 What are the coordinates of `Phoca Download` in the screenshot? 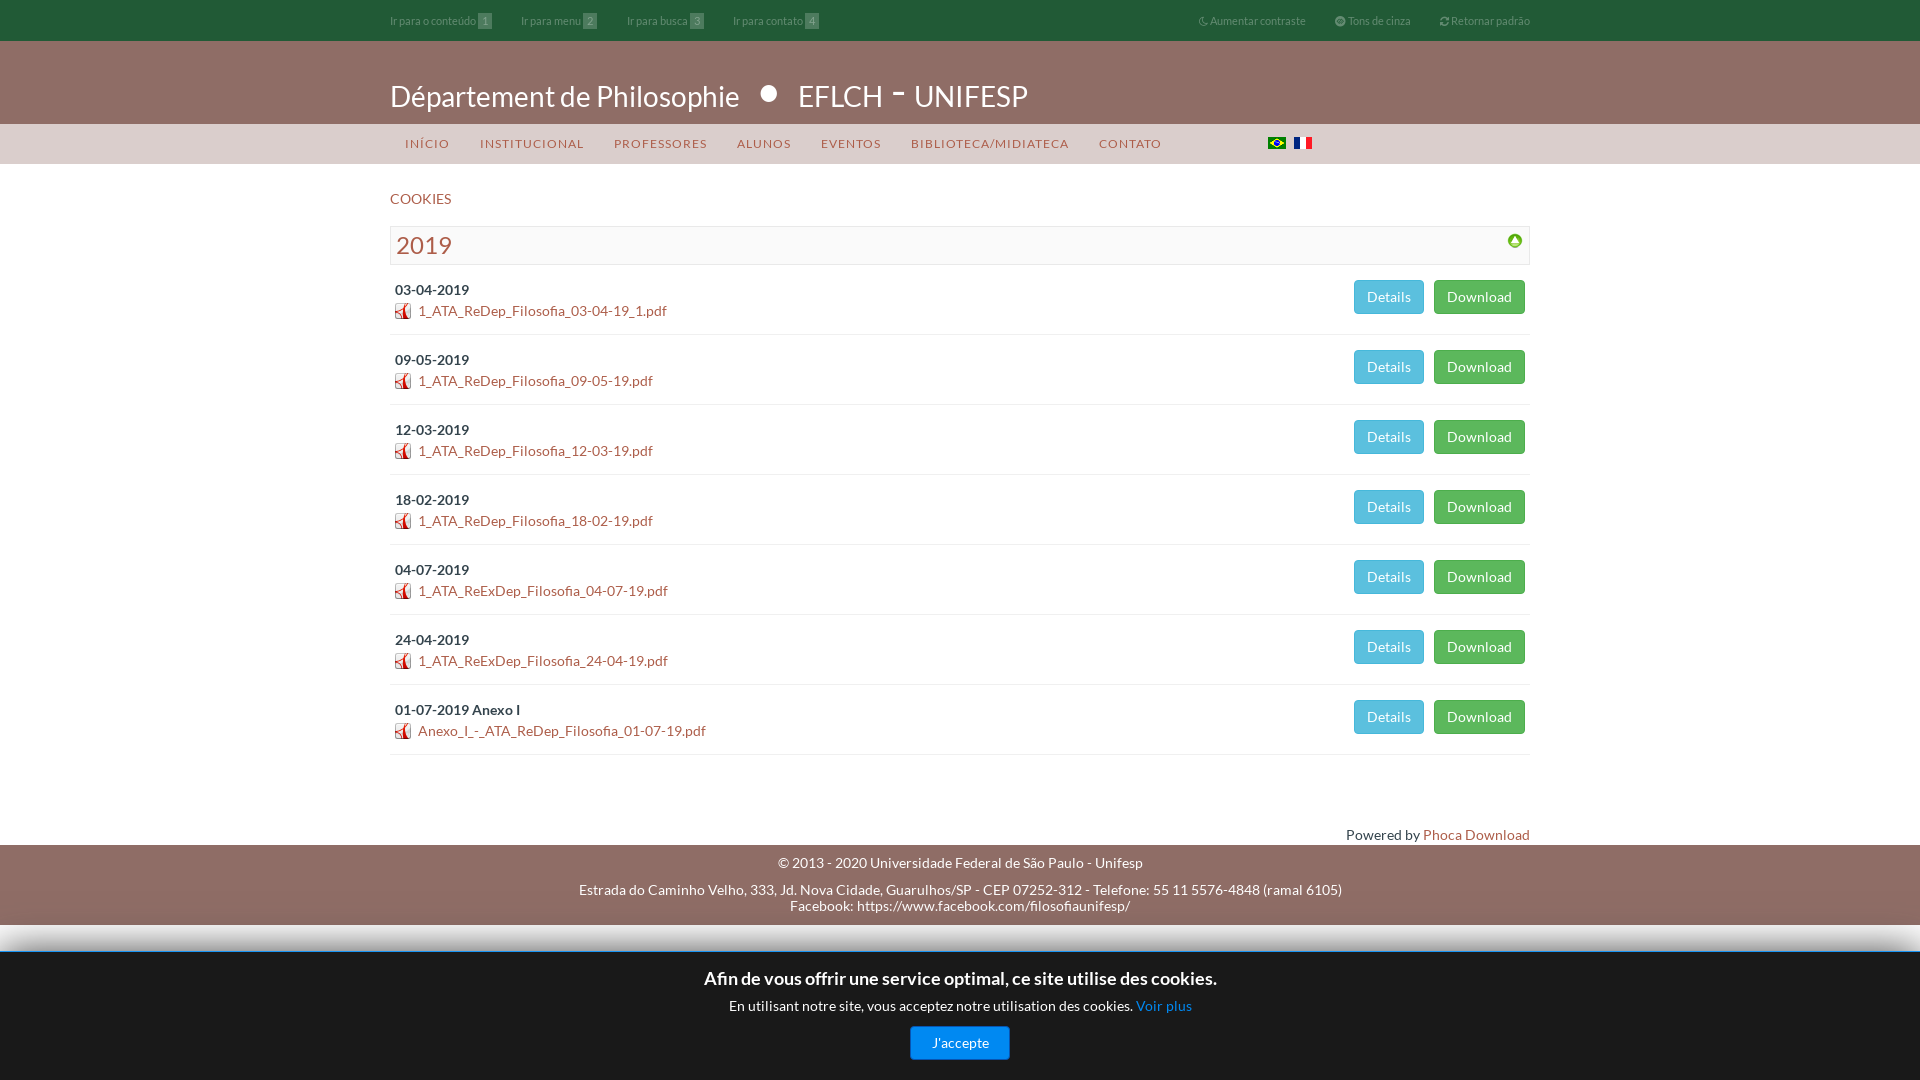 It's located at (1476, 834).